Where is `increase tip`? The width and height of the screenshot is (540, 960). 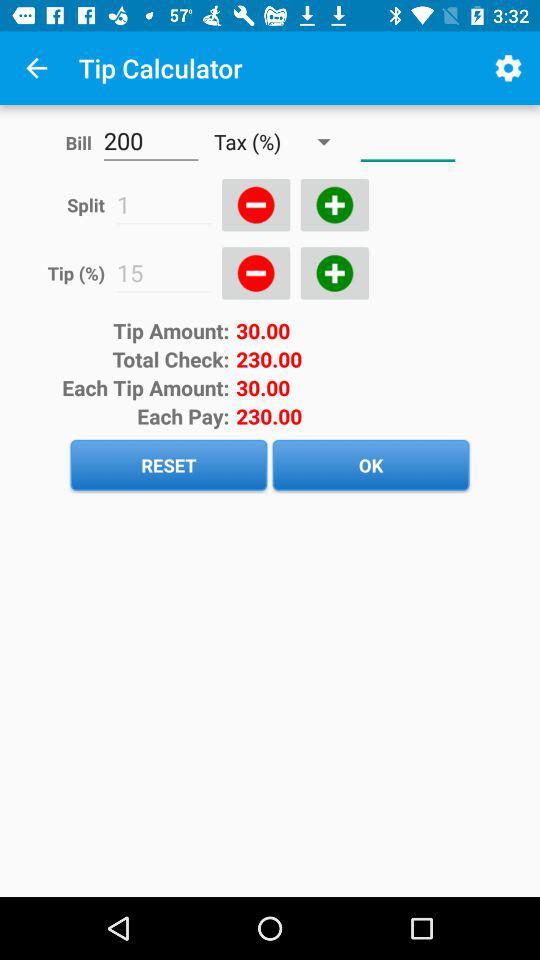 increase tip is located at coordinates (334, 273).